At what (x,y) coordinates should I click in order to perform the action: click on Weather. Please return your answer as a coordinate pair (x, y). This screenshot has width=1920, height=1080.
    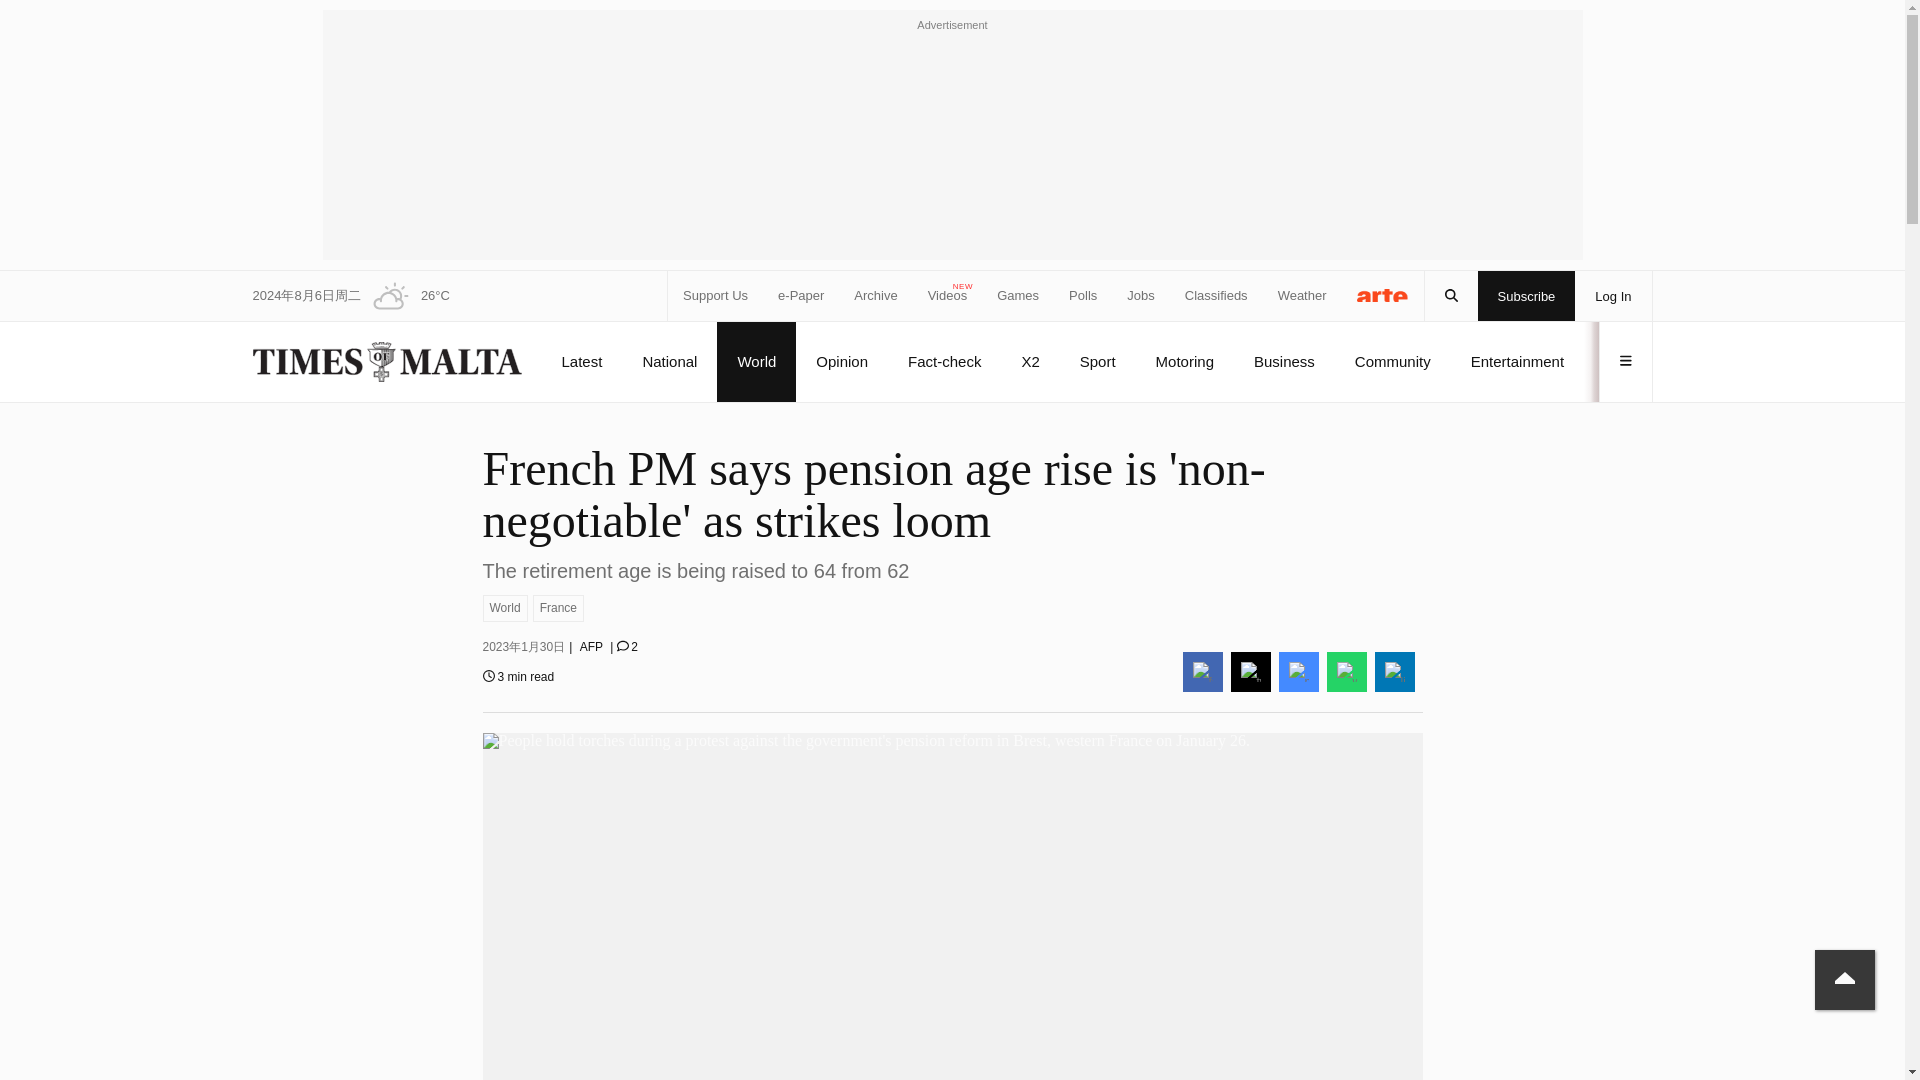
    Looking at the image, I should click on (1302, 296).